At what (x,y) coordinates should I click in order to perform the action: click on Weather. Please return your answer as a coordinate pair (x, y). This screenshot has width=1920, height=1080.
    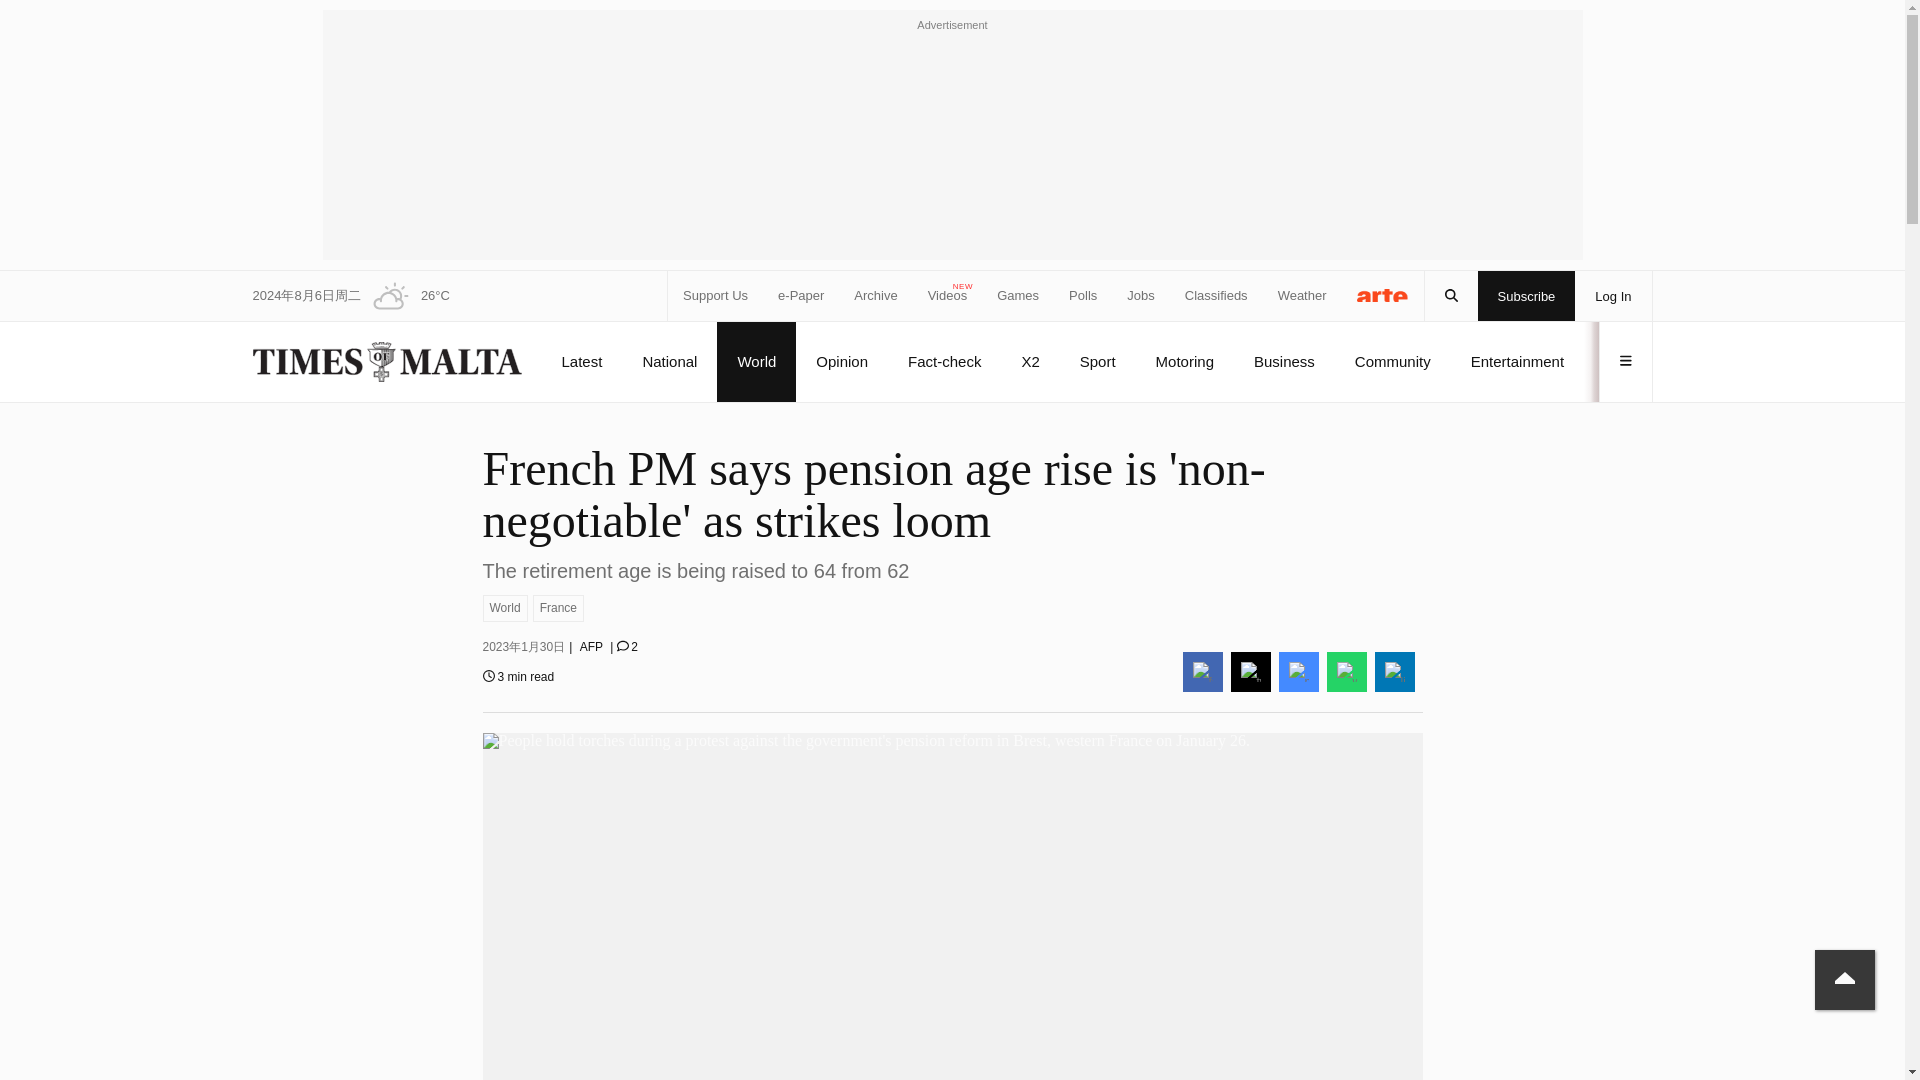
    Looking at the image, I should click on (1302, 296).